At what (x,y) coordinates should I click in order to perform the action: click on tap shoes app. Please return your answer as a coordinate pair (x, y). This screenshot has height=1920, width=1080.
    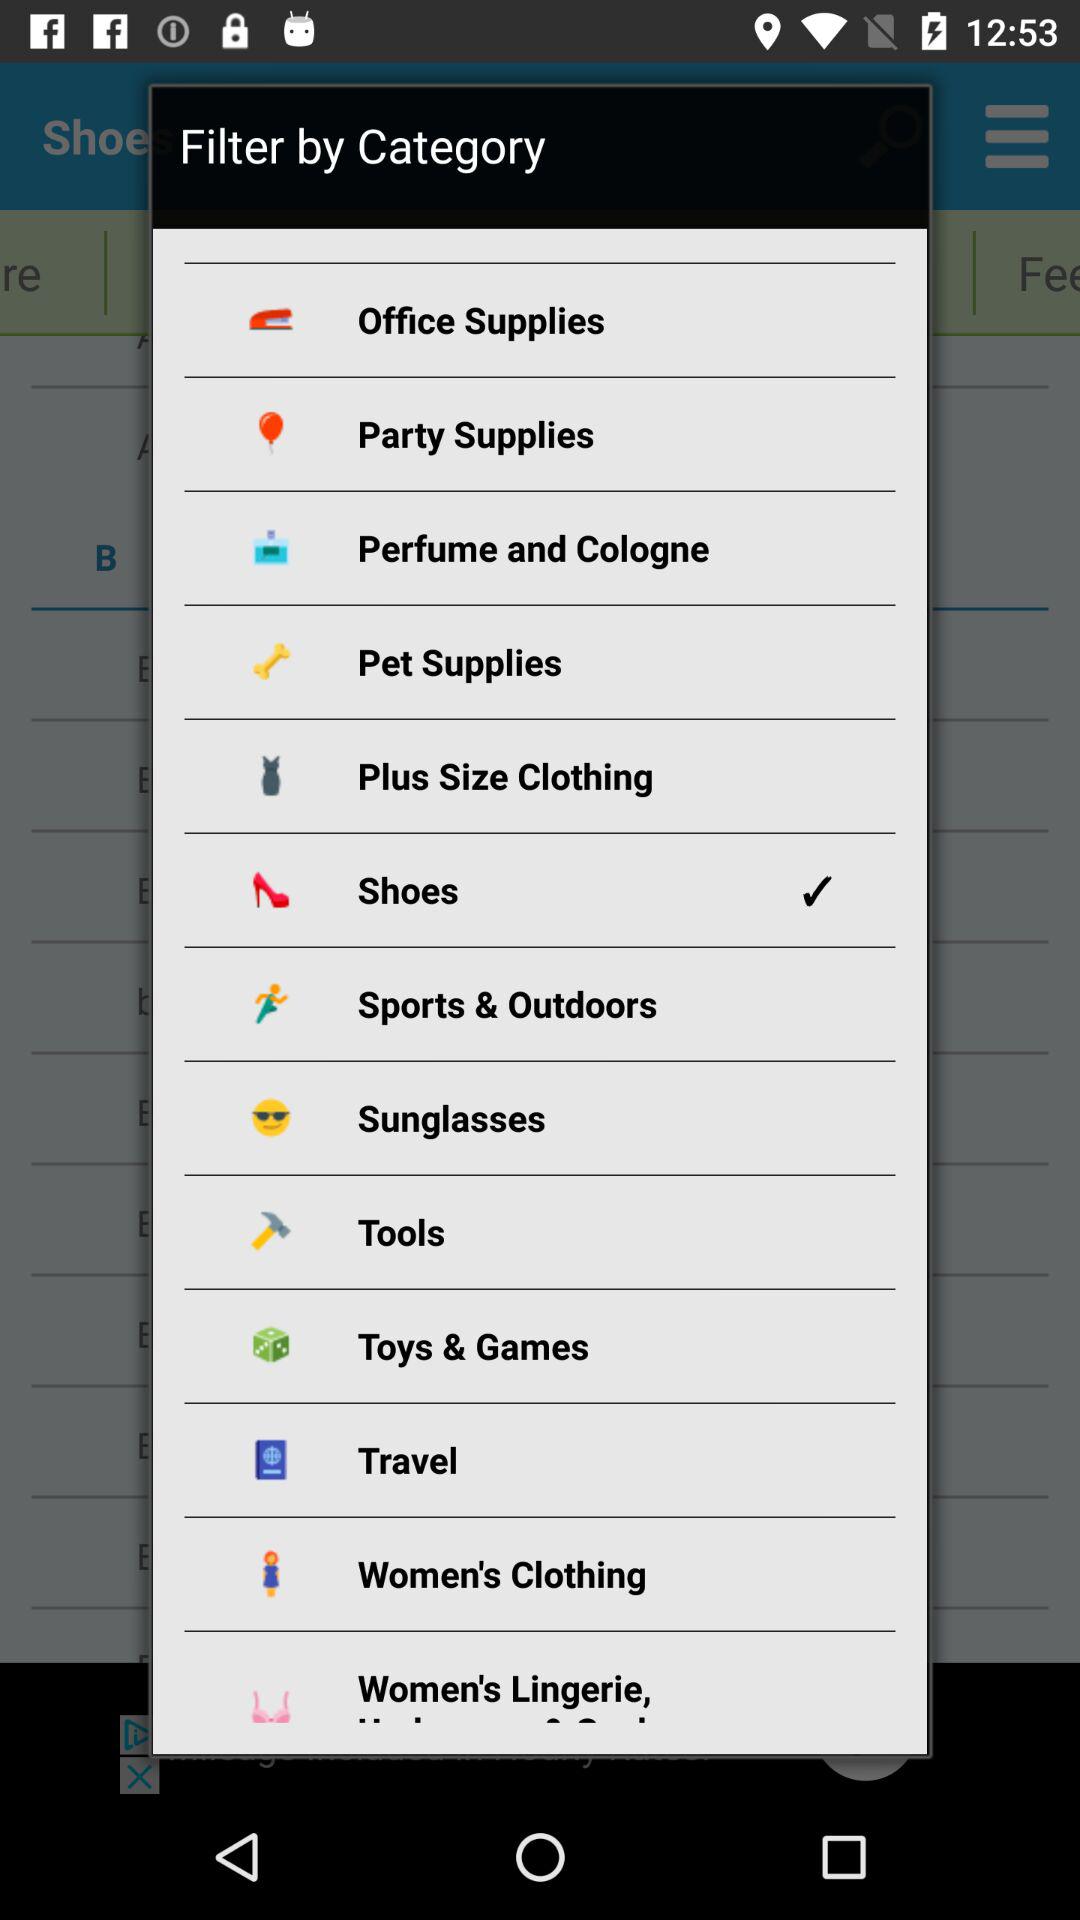
    Looking at the image, I should click on (564, 890).